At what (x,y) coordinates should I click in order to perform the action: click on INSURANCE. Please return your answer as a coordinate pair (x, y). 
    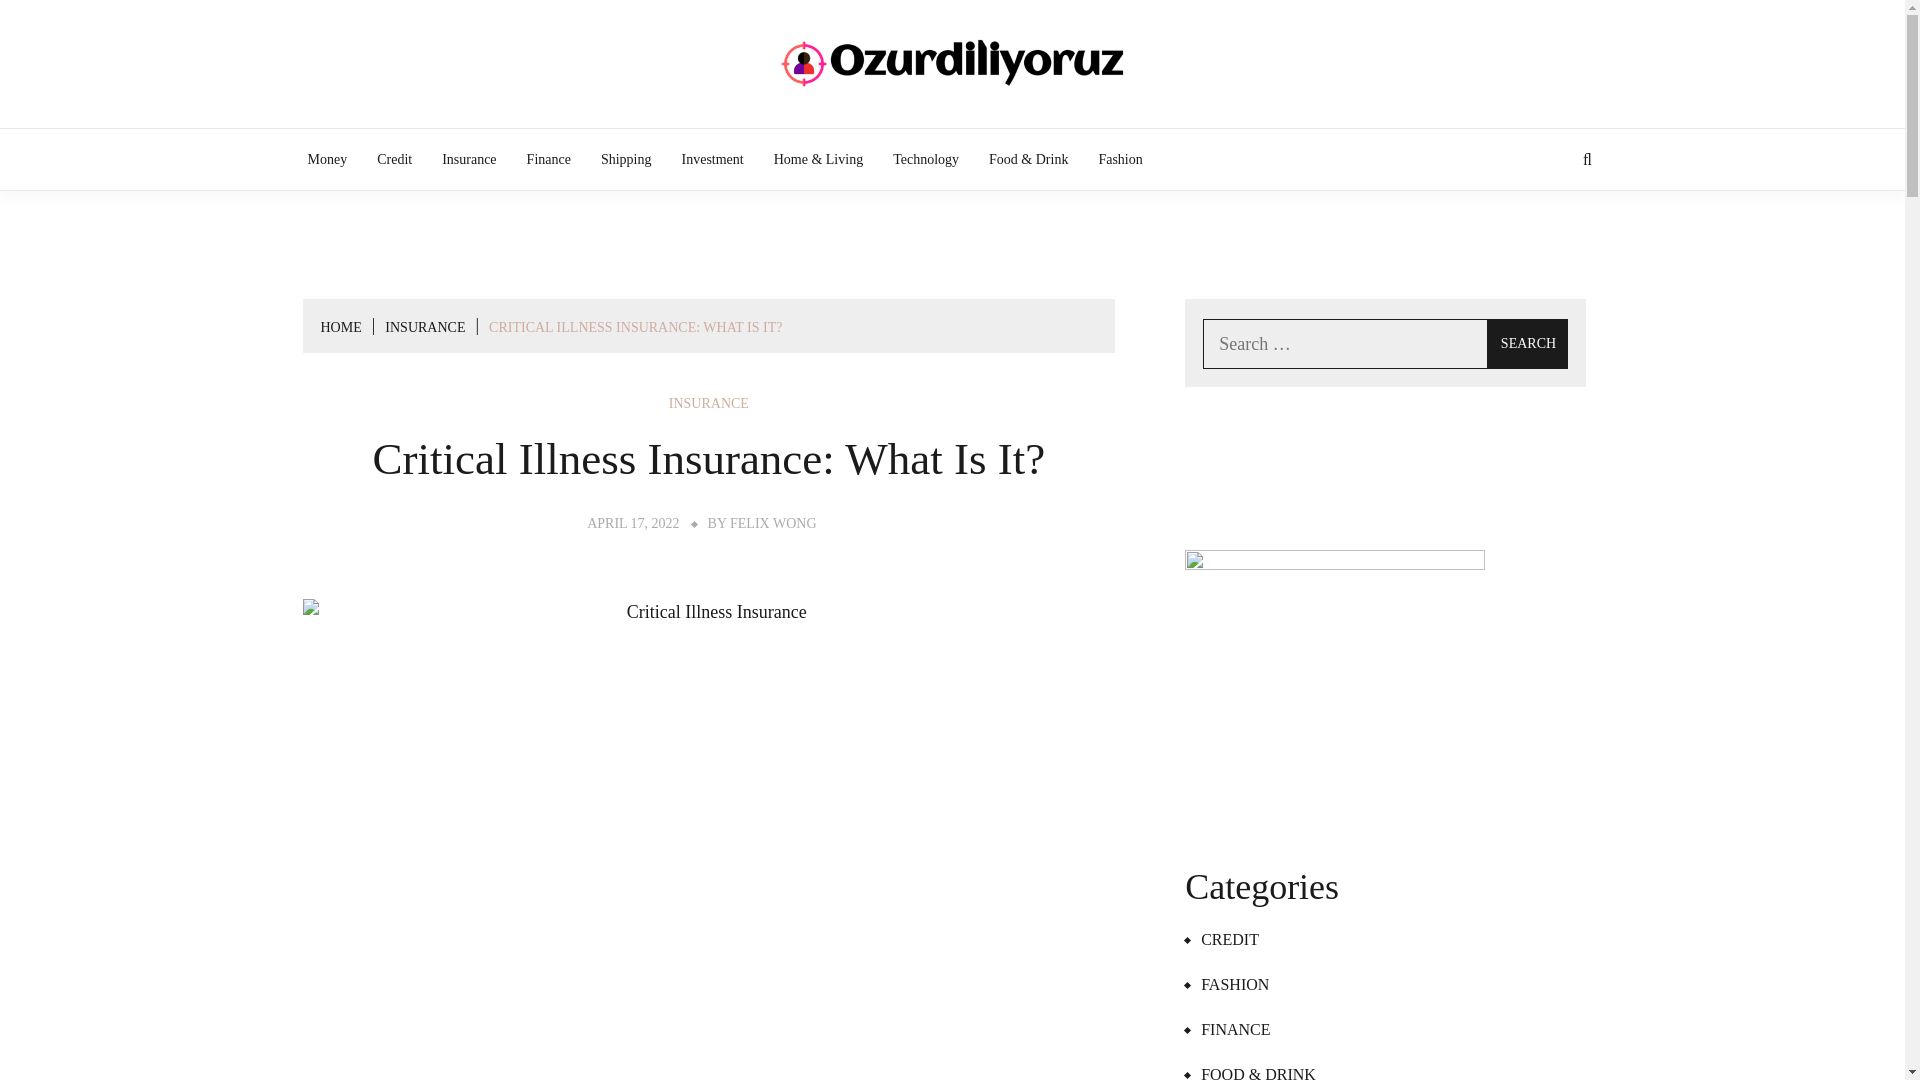
    Looking at the image, I should click on (424, 326).